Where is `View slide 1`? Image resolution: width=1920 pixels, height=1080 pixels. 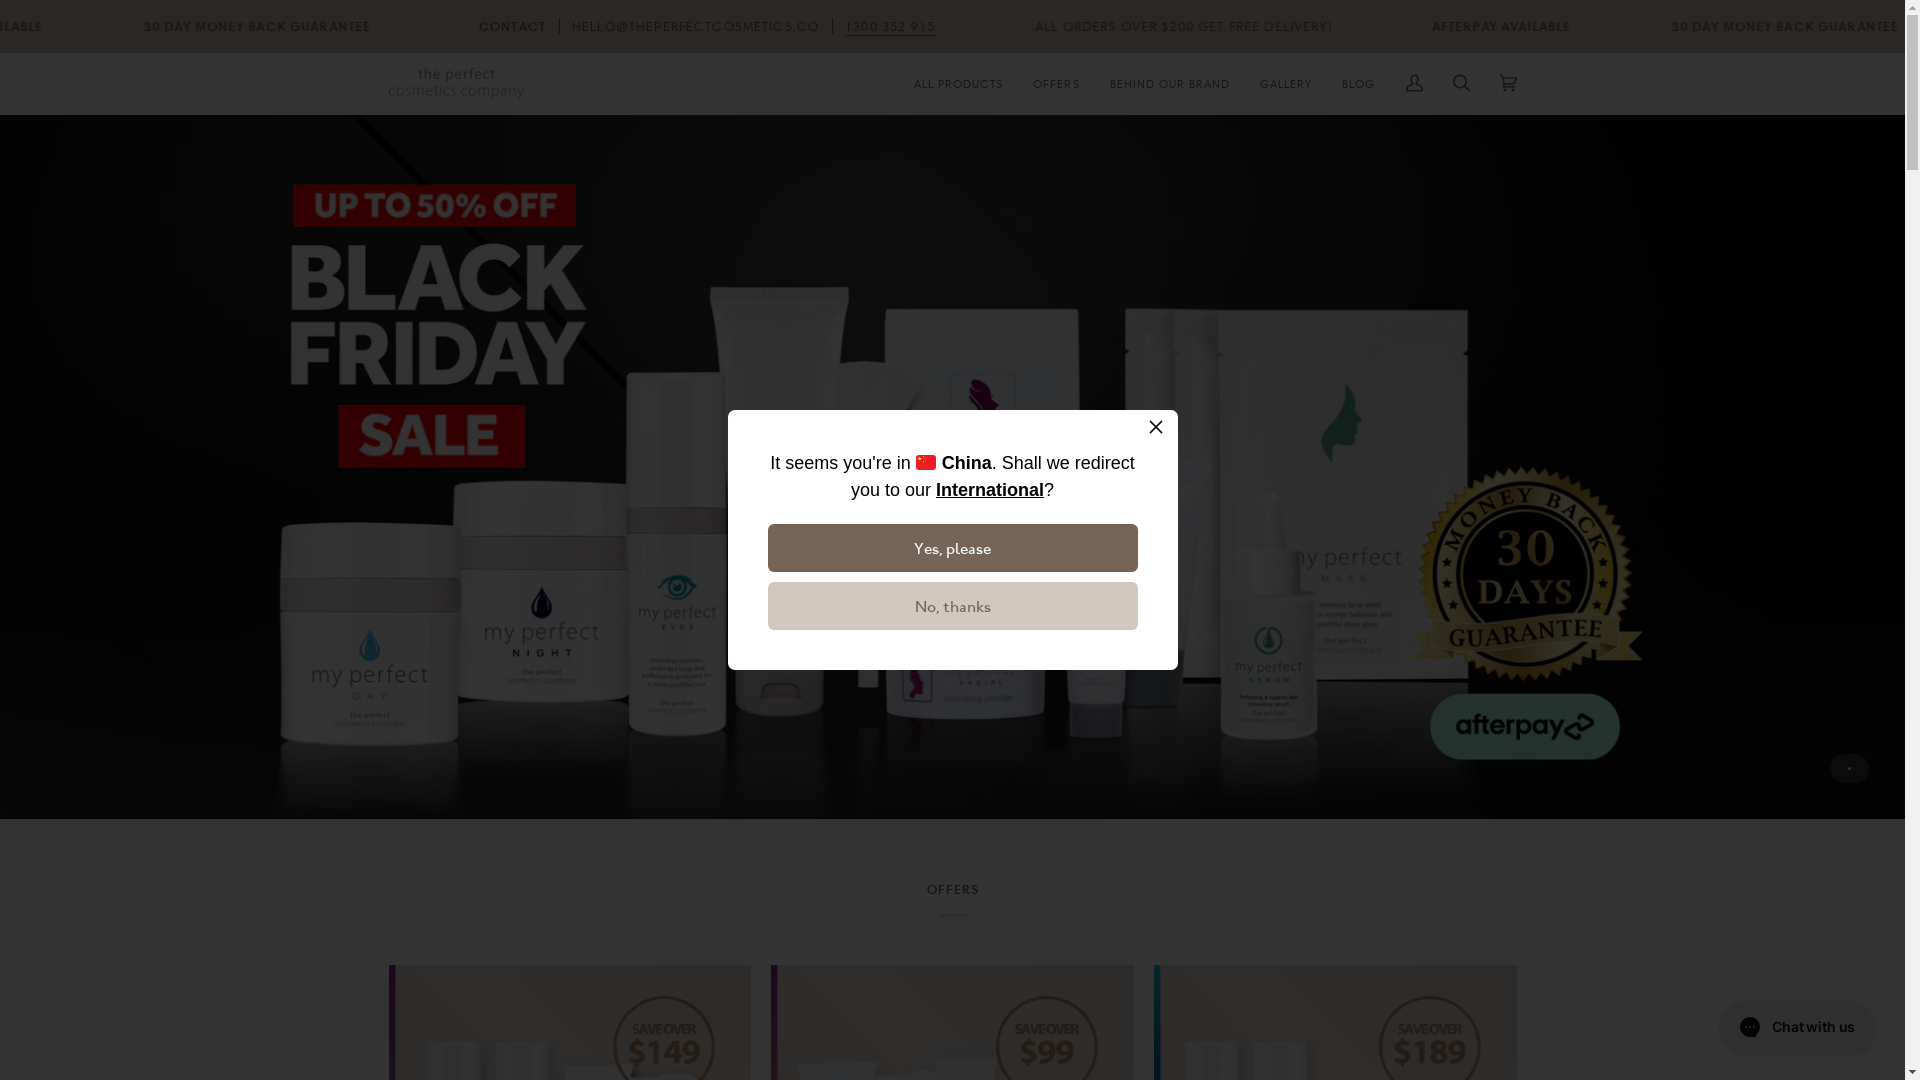
View slide 1 is located at coordinates (1850, 768).